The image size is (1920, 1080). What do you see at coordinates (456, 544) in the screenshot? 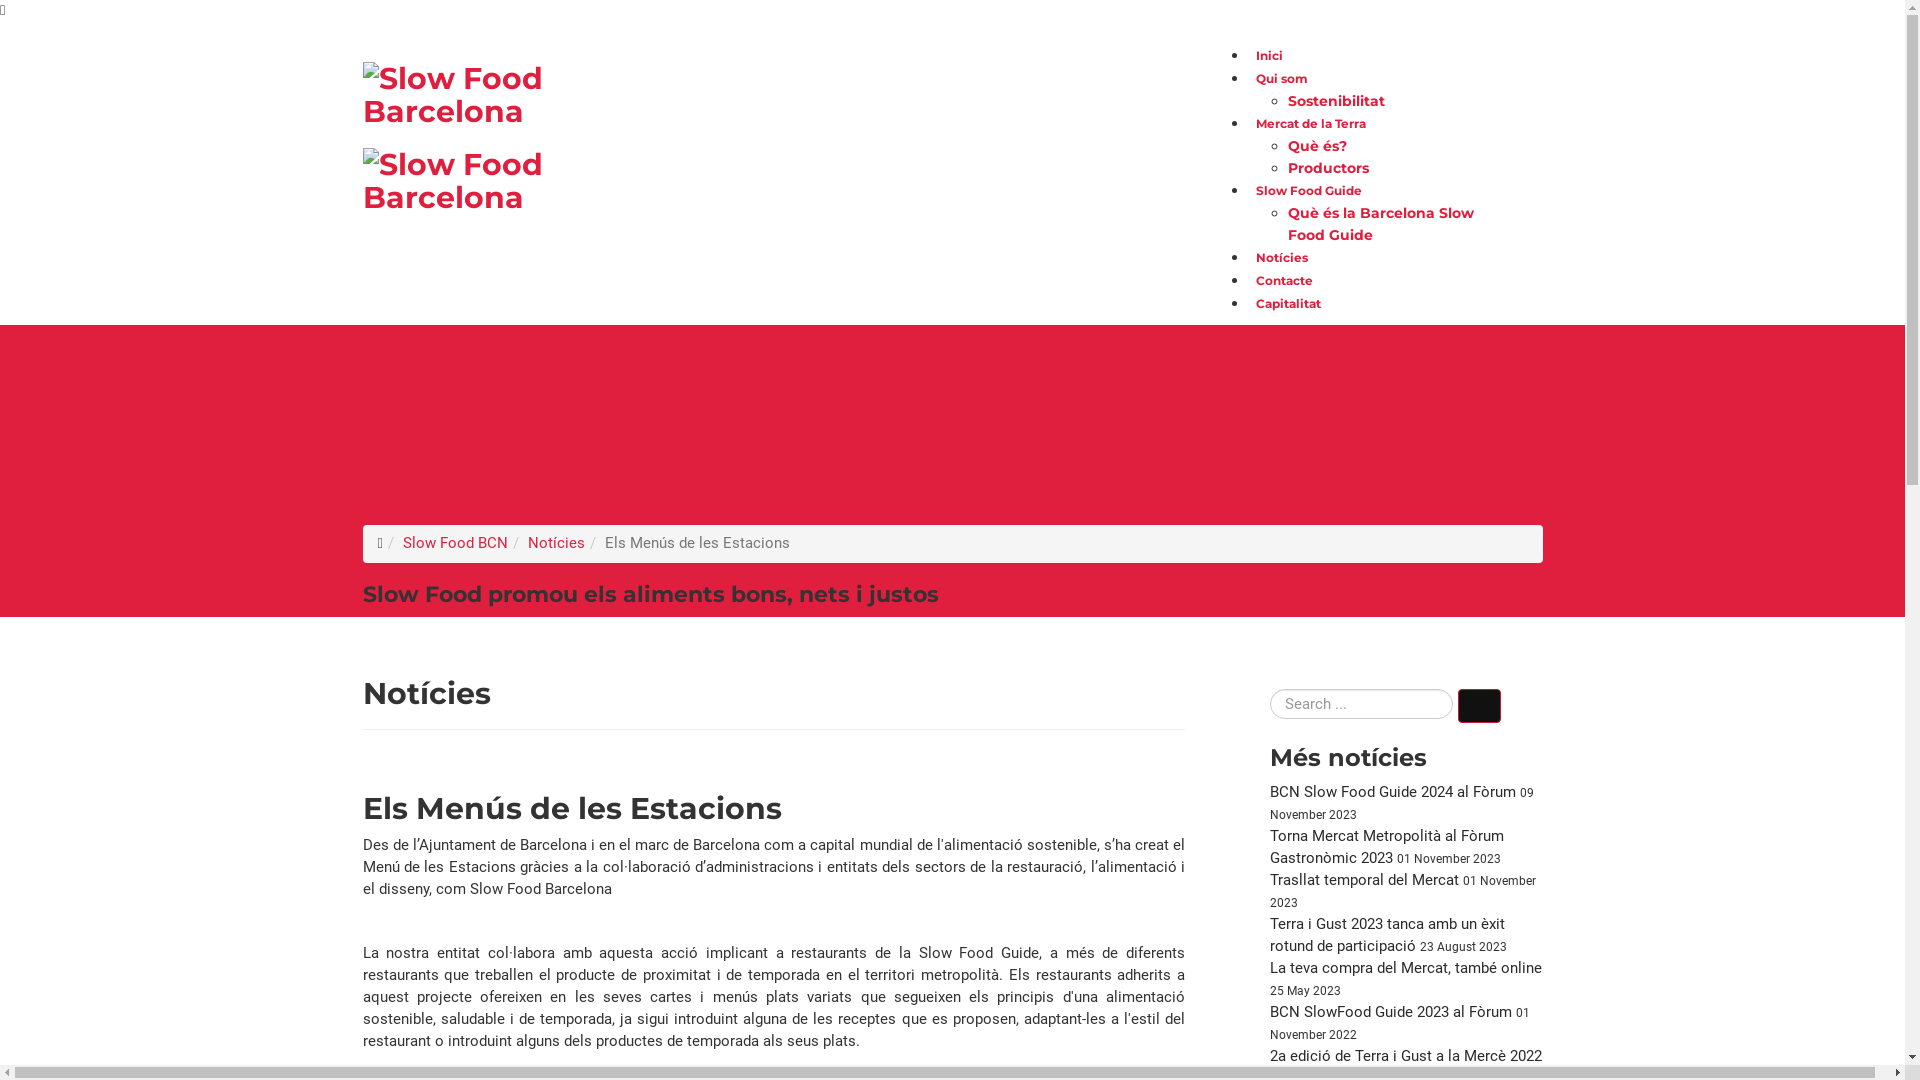
I see `Slow Food BCN` at bounding box center [456, 544].